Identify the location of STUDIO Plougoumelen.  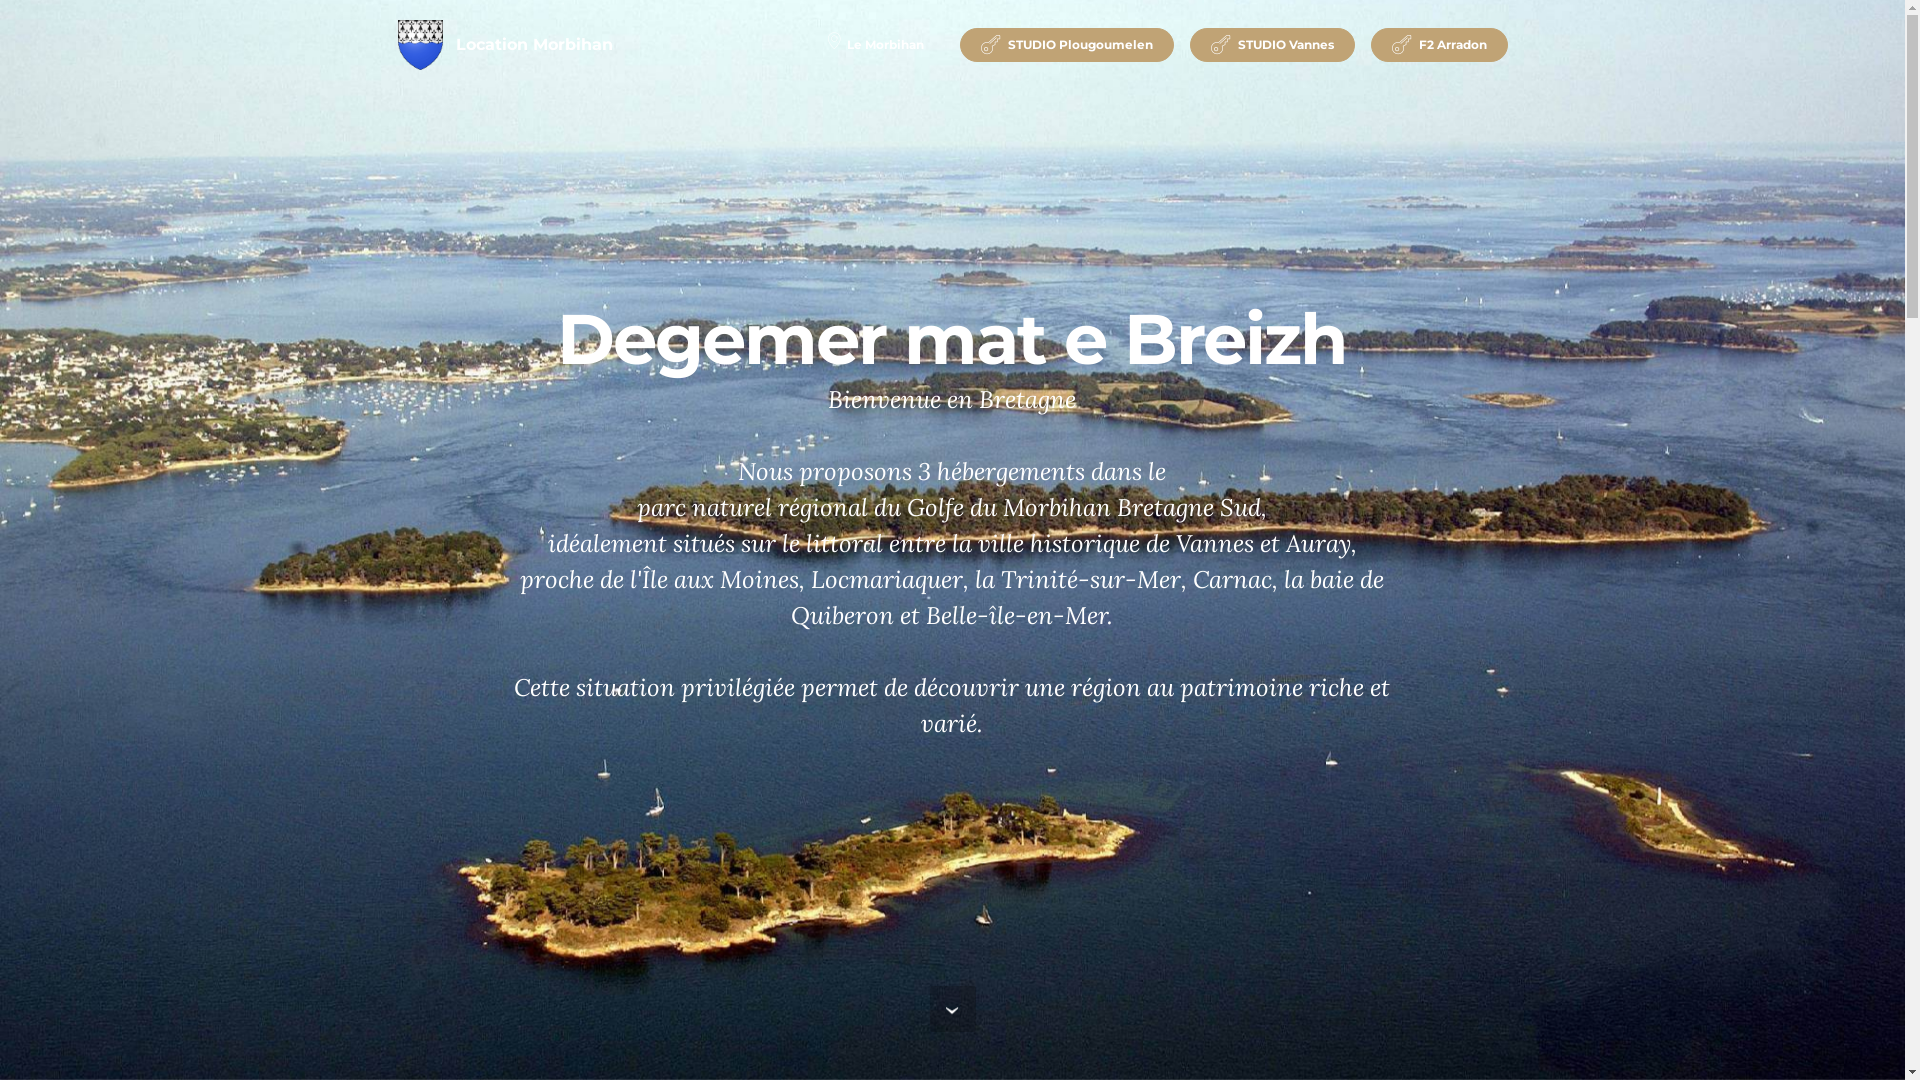
(1067, 45).